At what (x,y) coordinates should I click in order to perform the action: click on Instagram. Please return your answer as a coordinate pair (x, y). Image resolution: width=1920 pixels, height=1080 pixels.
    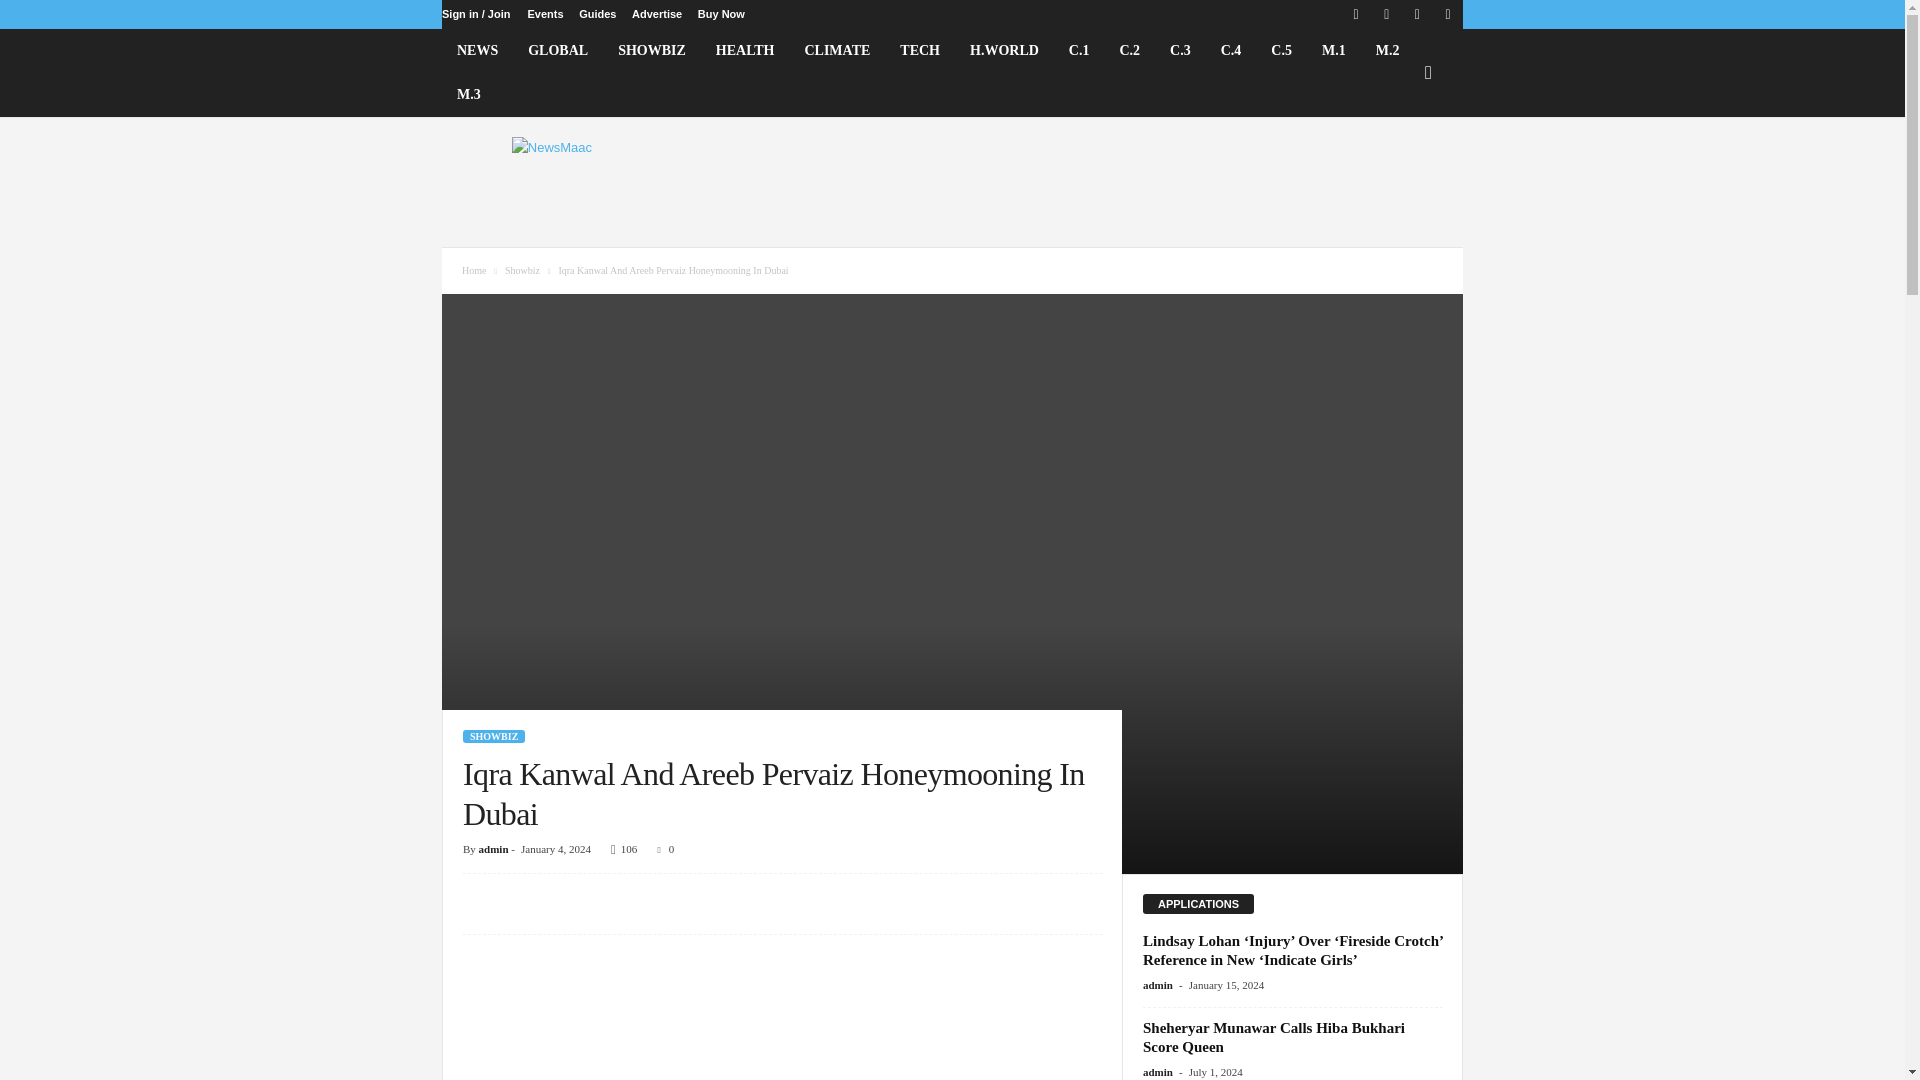
    Looking at the image, I should click on (1386, 14).